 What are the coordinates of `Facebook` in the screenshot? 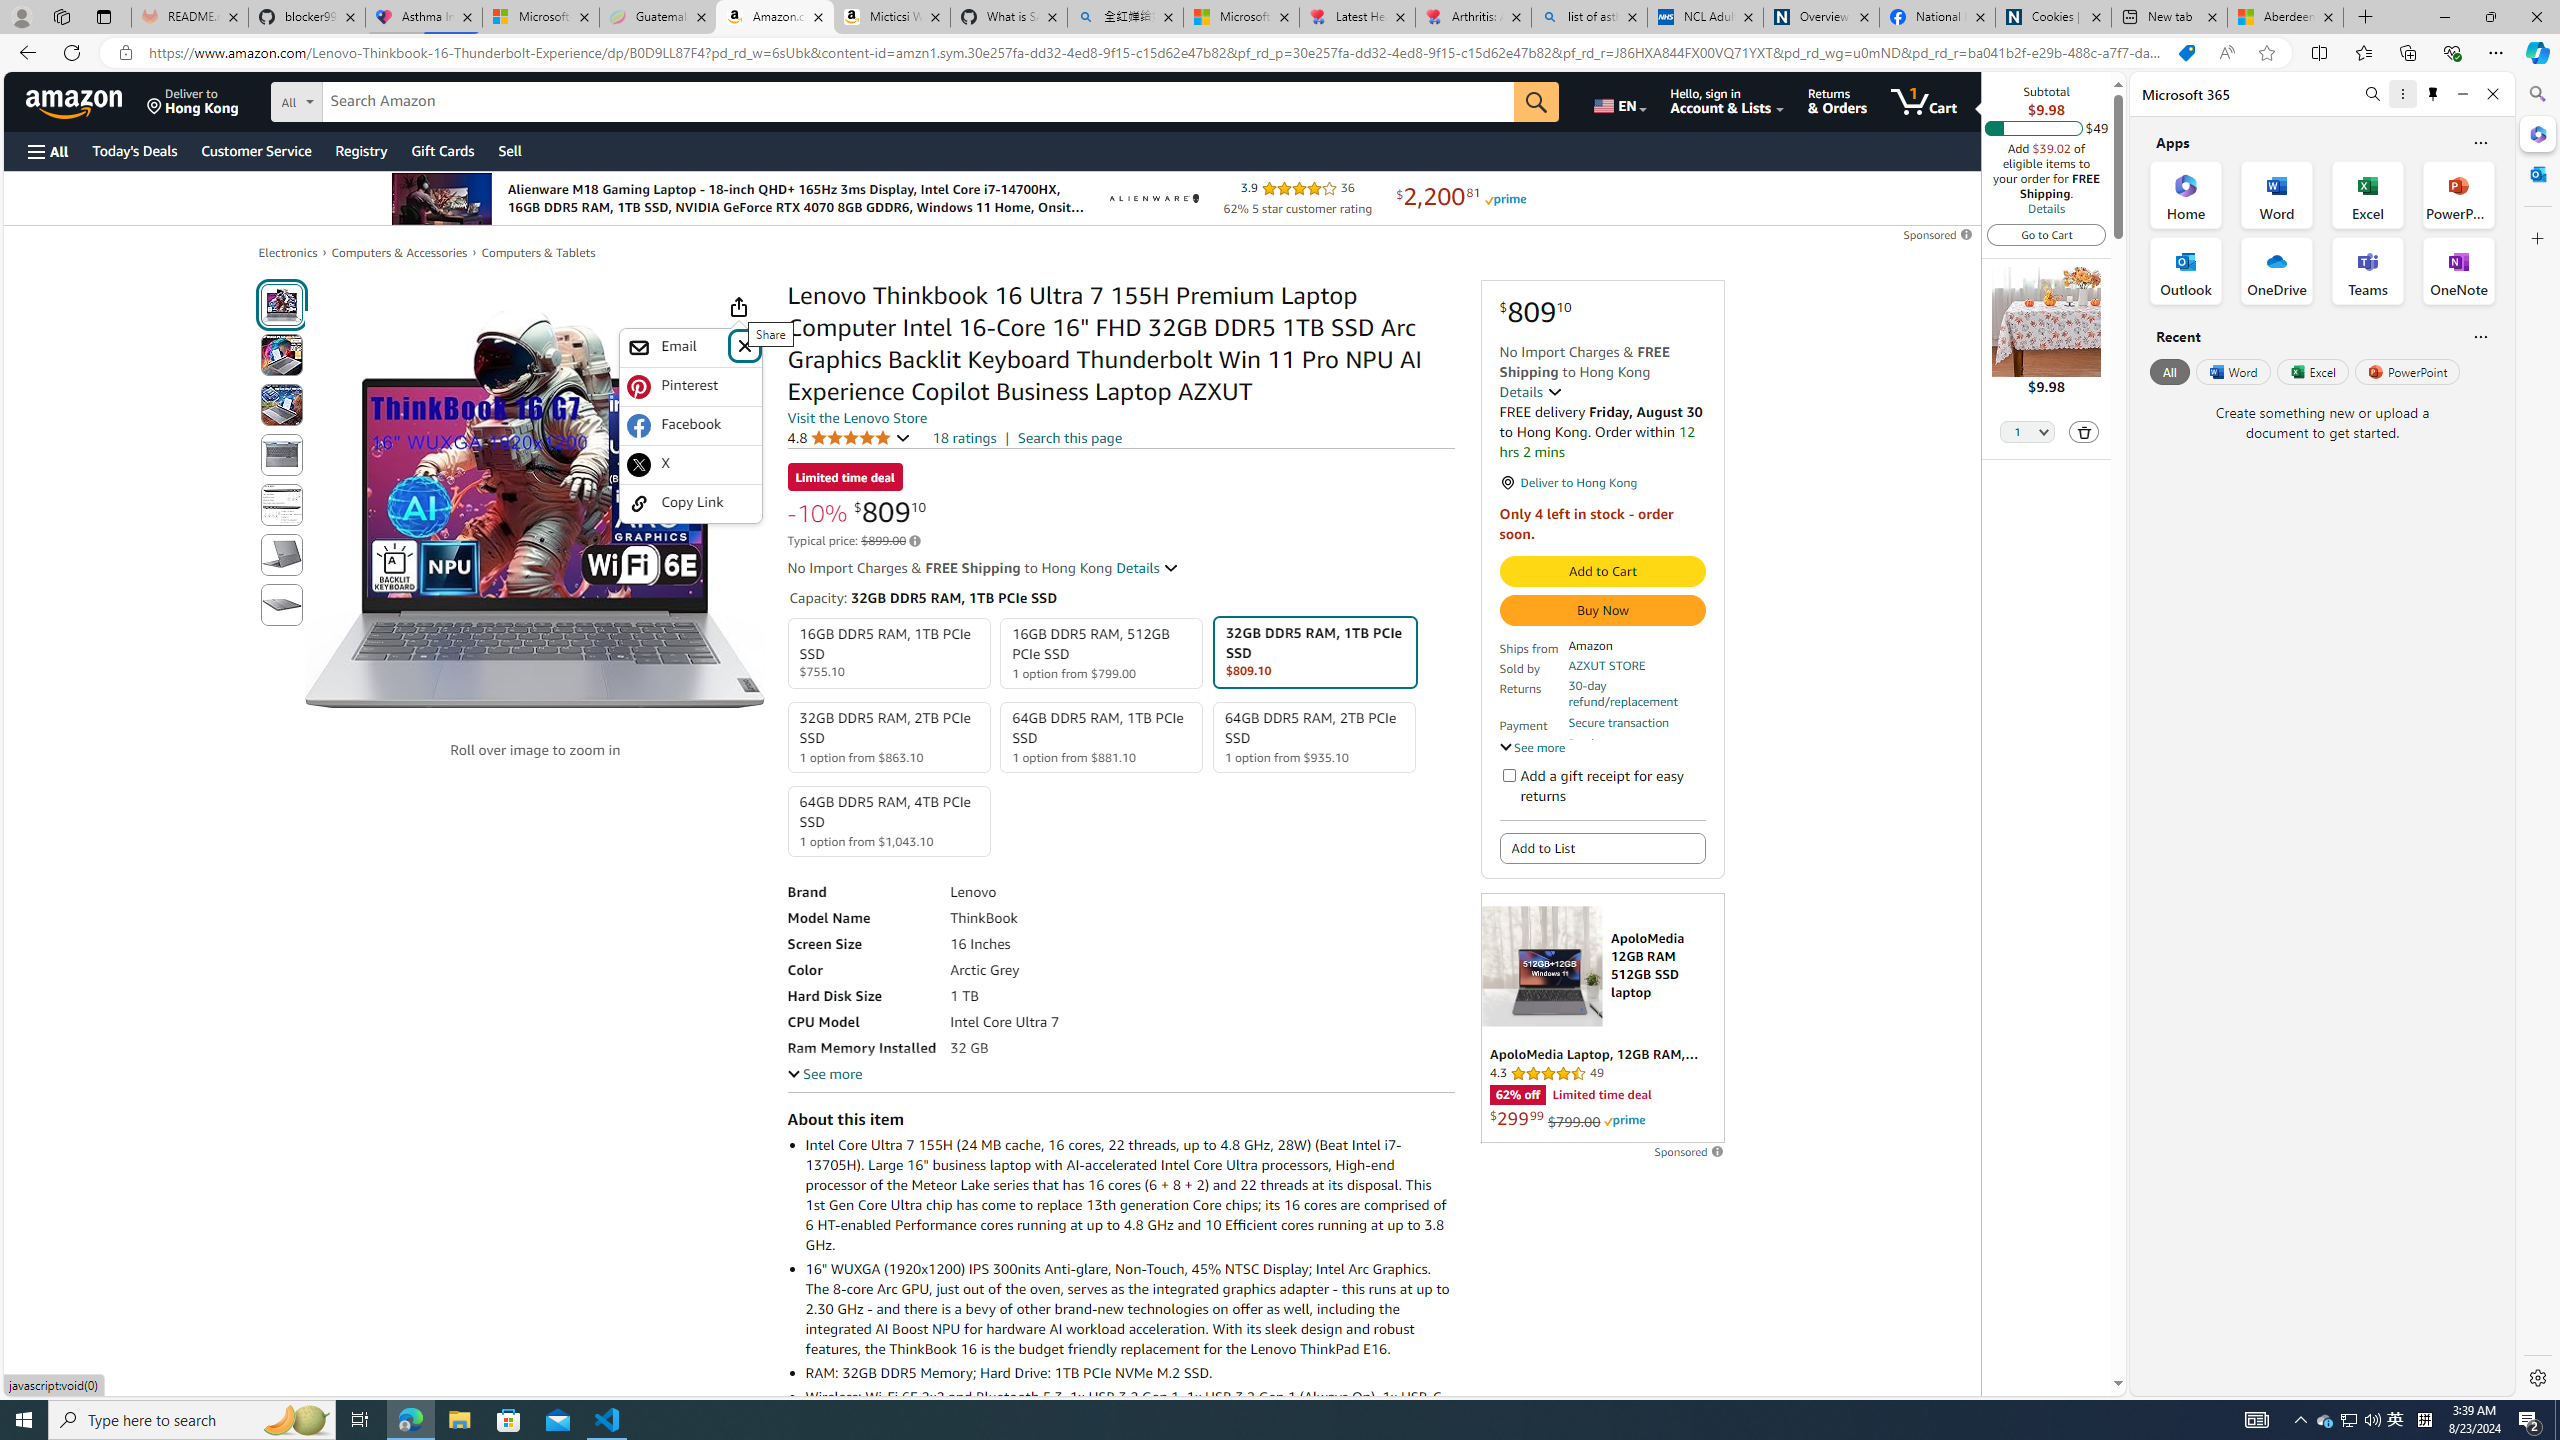 It's located at (691, 425).